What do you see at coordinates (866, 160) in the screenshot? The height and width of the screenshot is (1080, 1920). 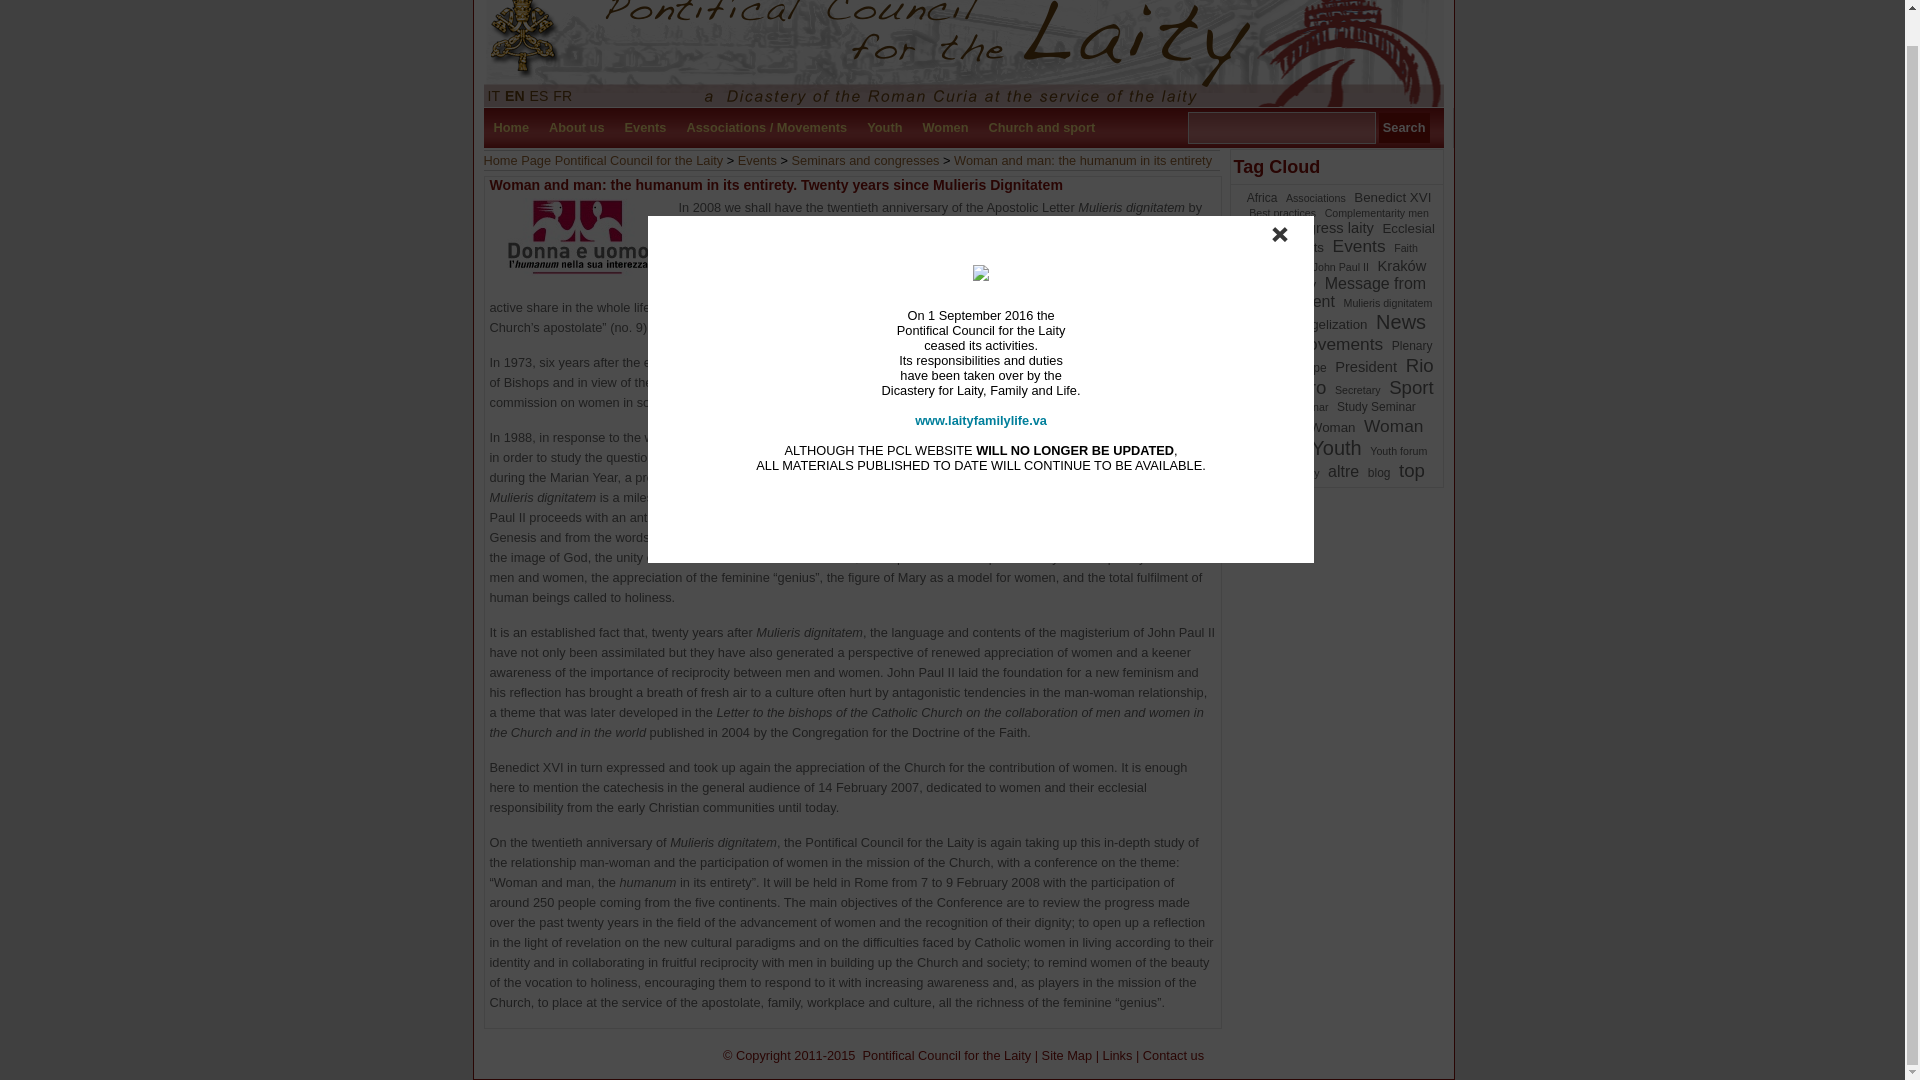 I see `Seminars and congresses` at bounding box center [866, 160].